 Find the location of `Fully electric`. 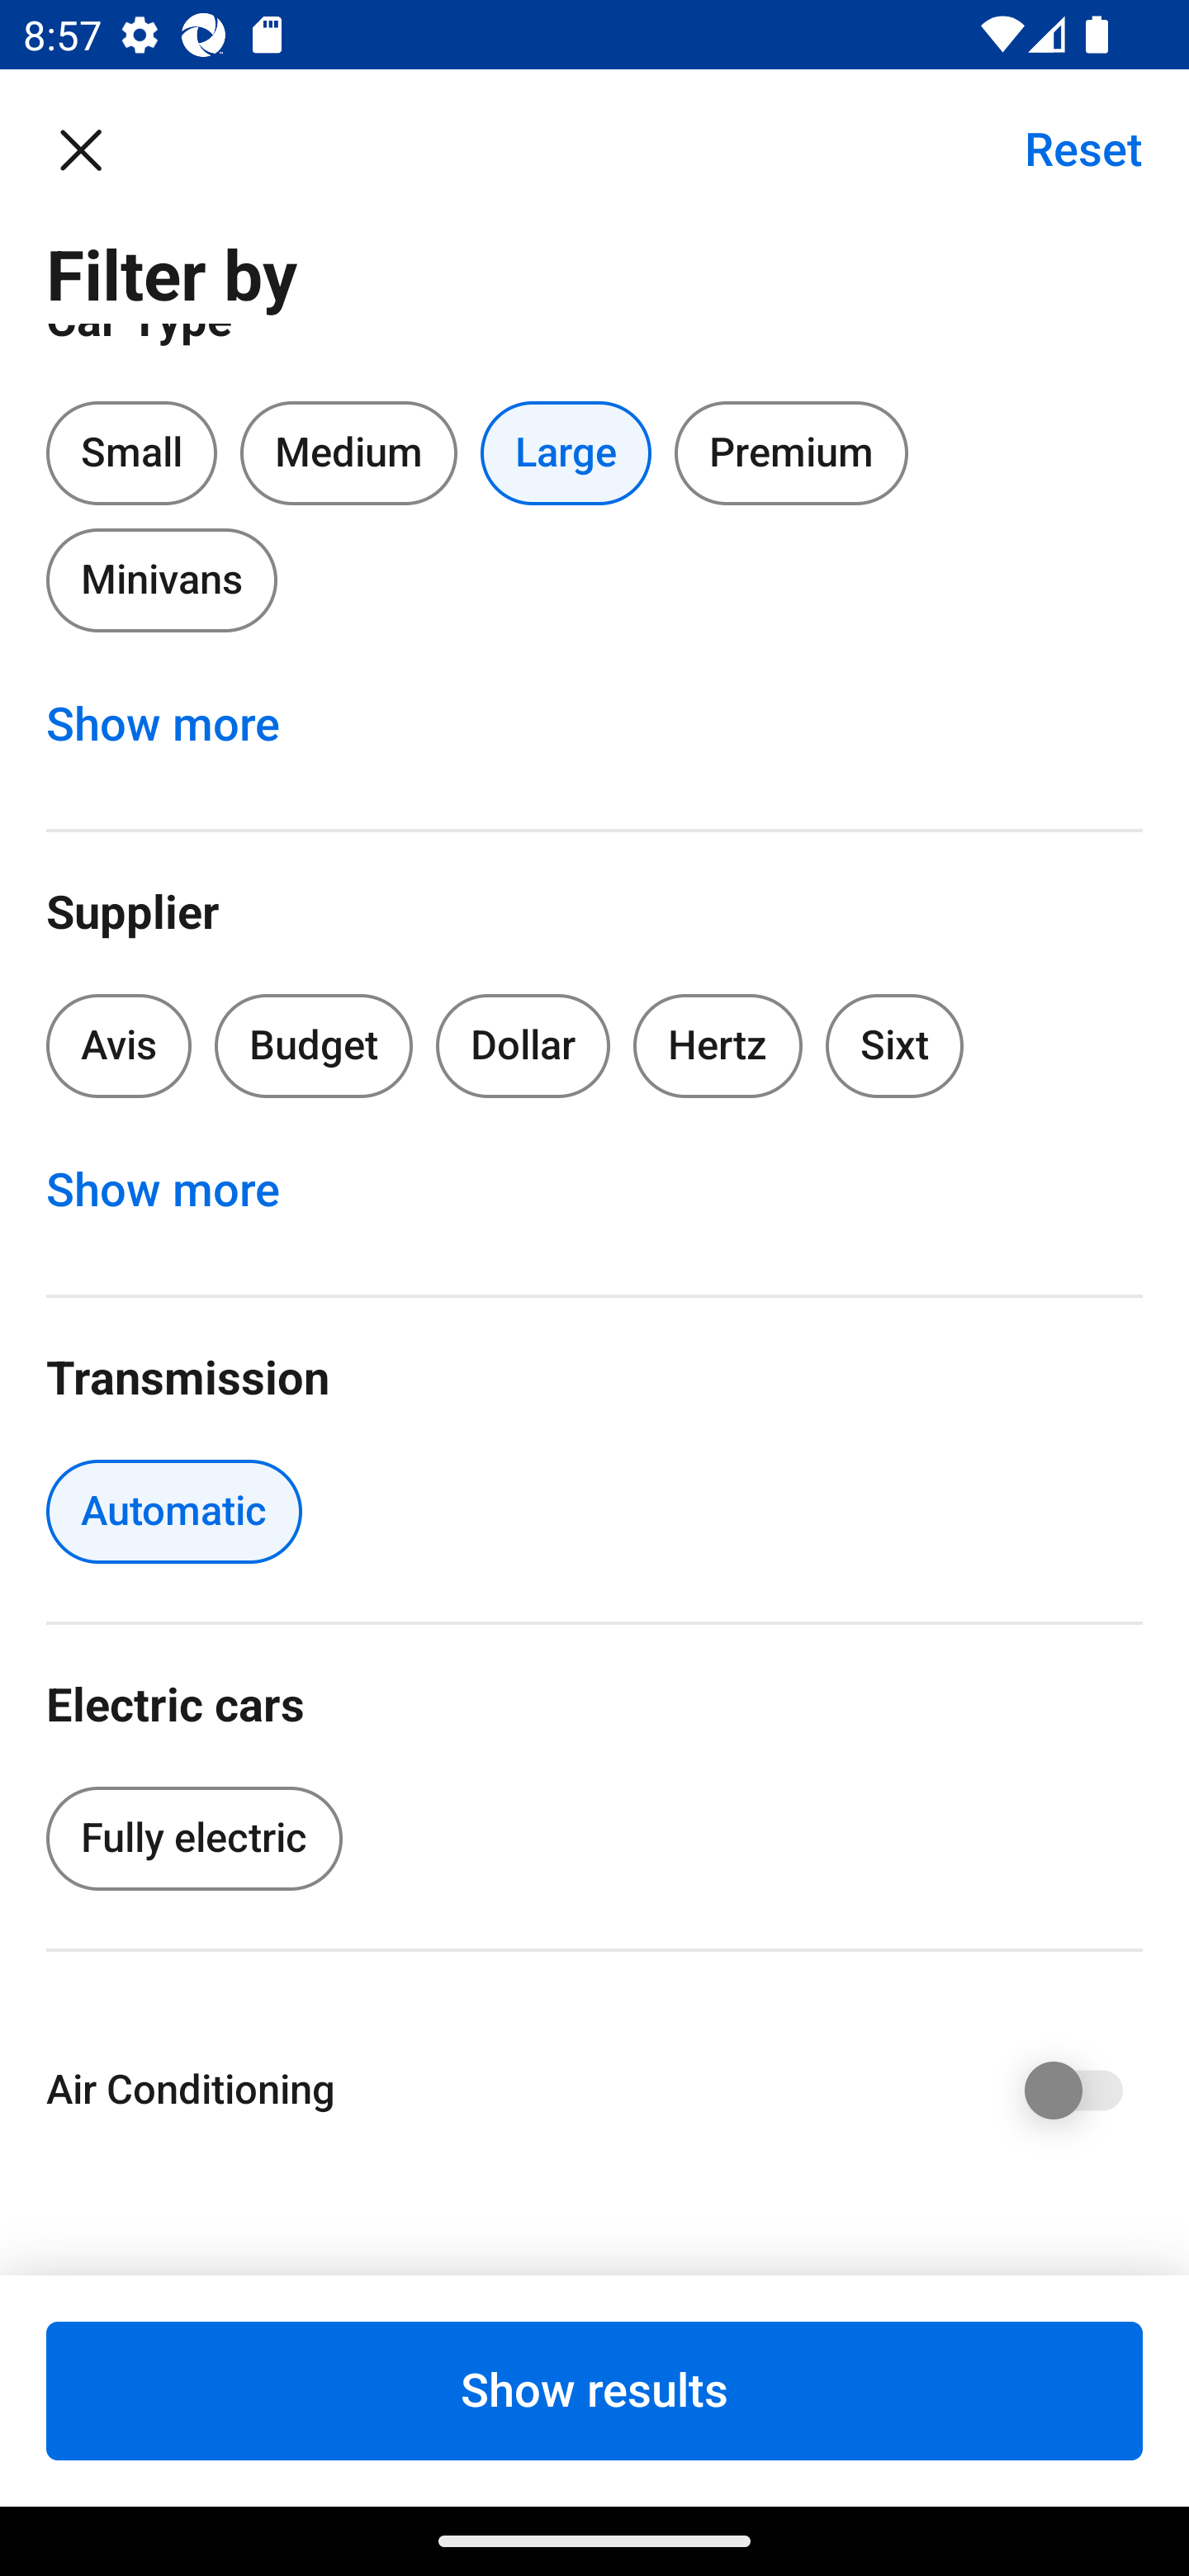

Fully electric is located at coordinates (193, 1839).